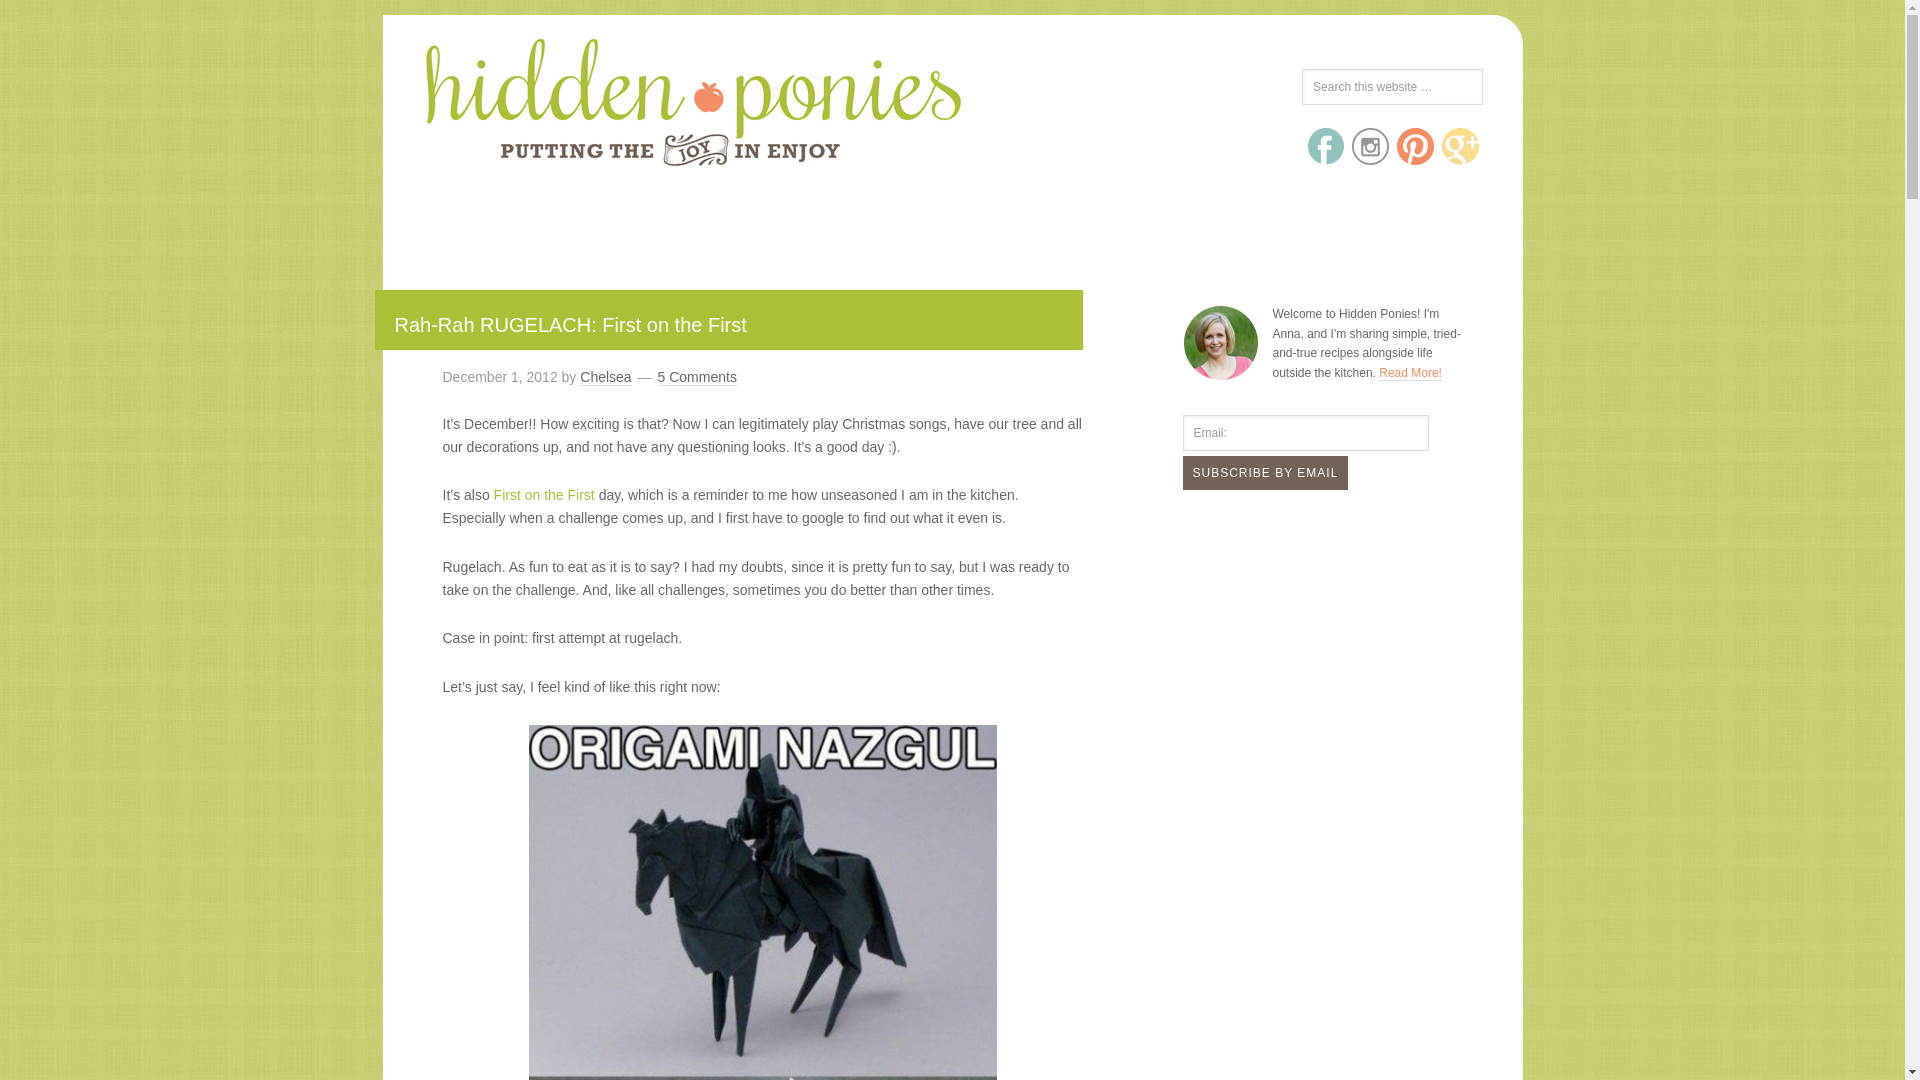 This screenshot has width=1920, height=1080. I want to click on FAMILY, so click(1054, 228).